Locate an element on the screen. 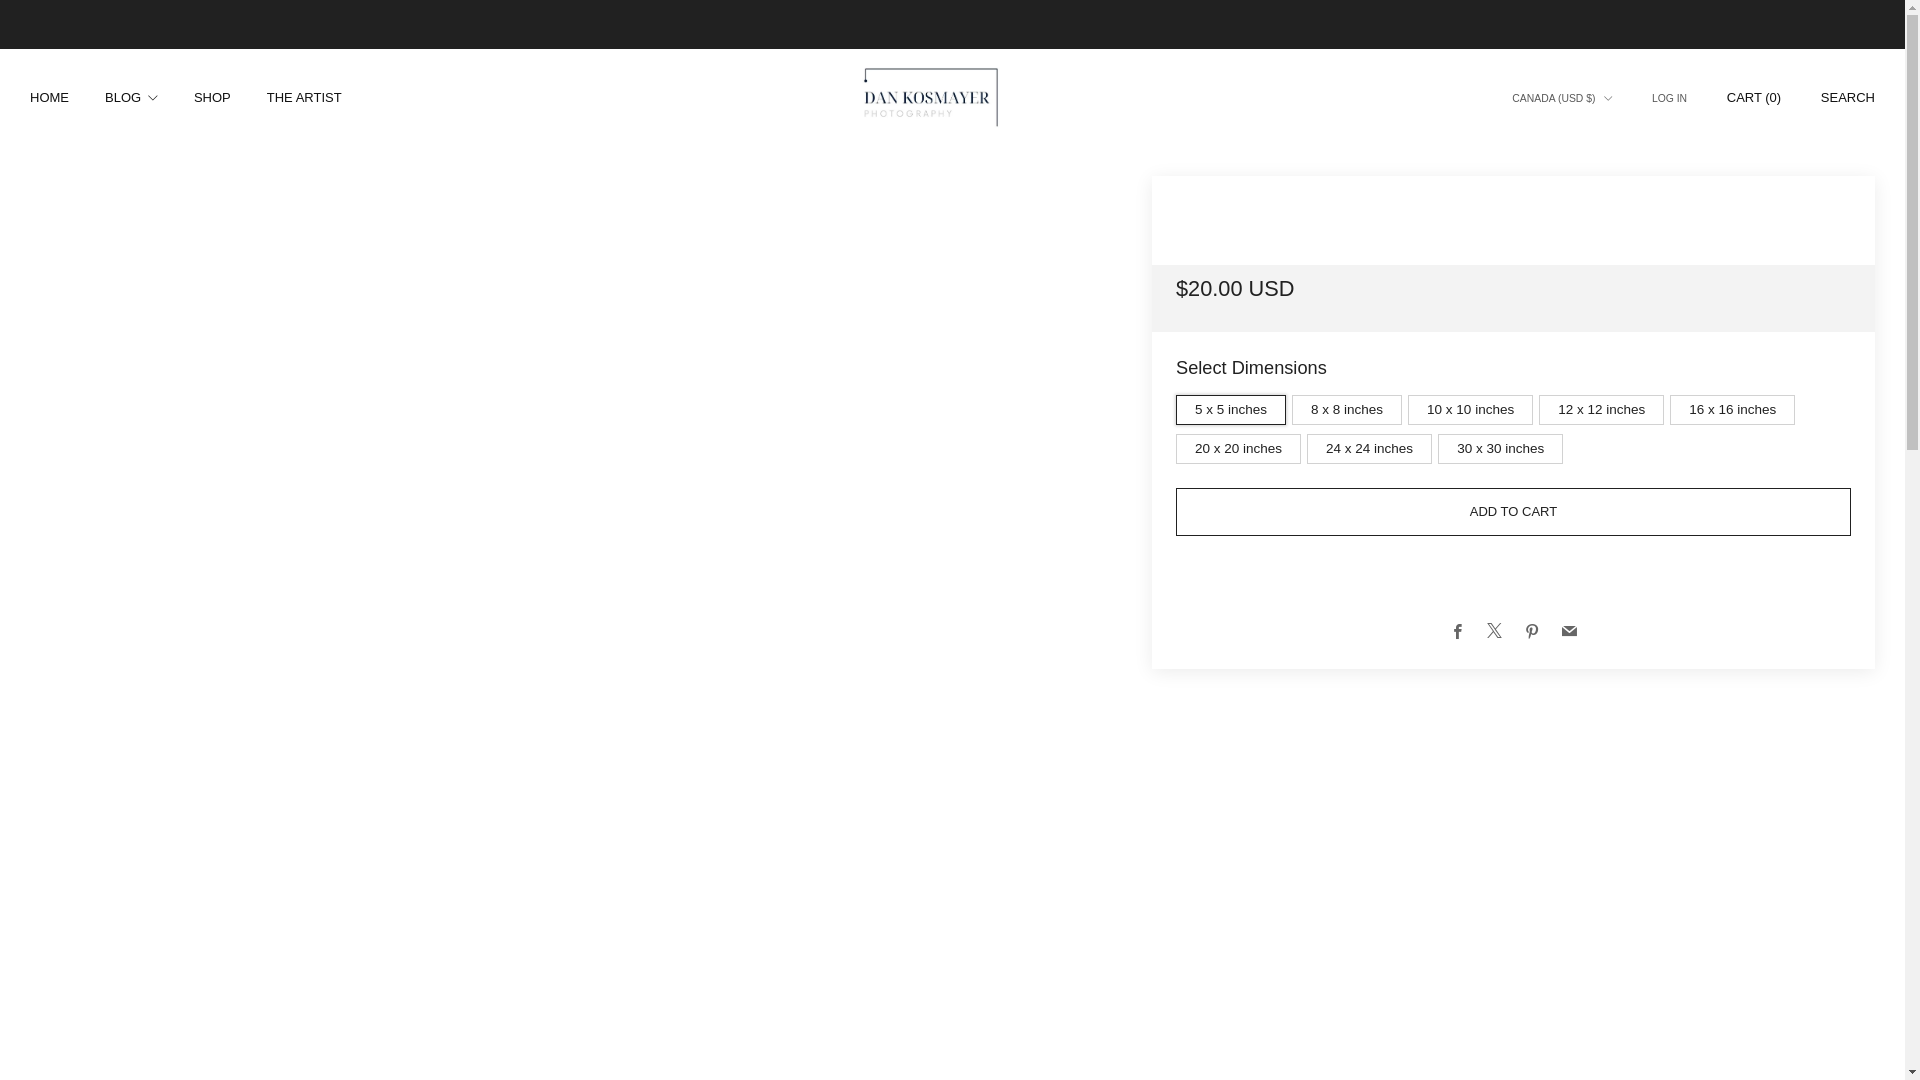  SHOP is located at coordinates (212, 97).